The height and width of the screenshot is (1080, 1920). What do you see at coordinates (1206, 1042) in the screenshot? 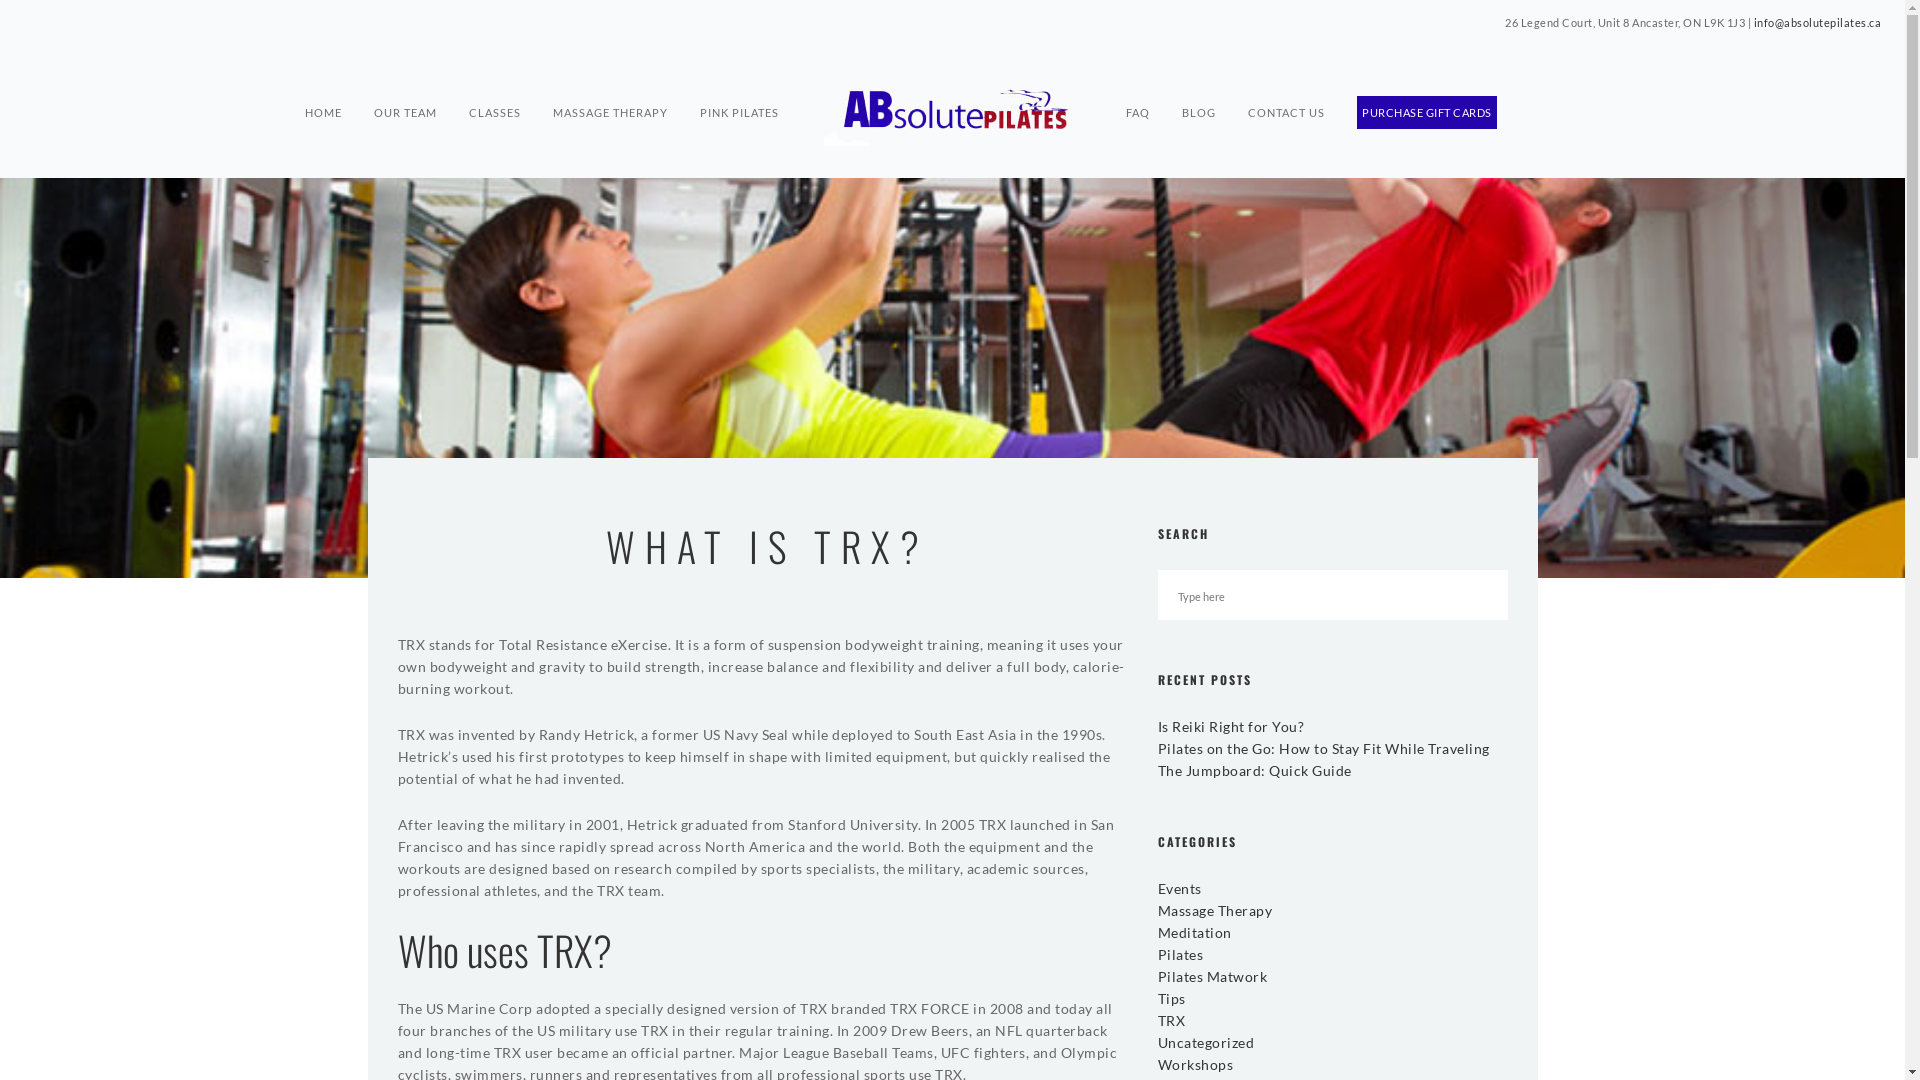
I see `Uncategorized` at bounding box center [1206, 1042].